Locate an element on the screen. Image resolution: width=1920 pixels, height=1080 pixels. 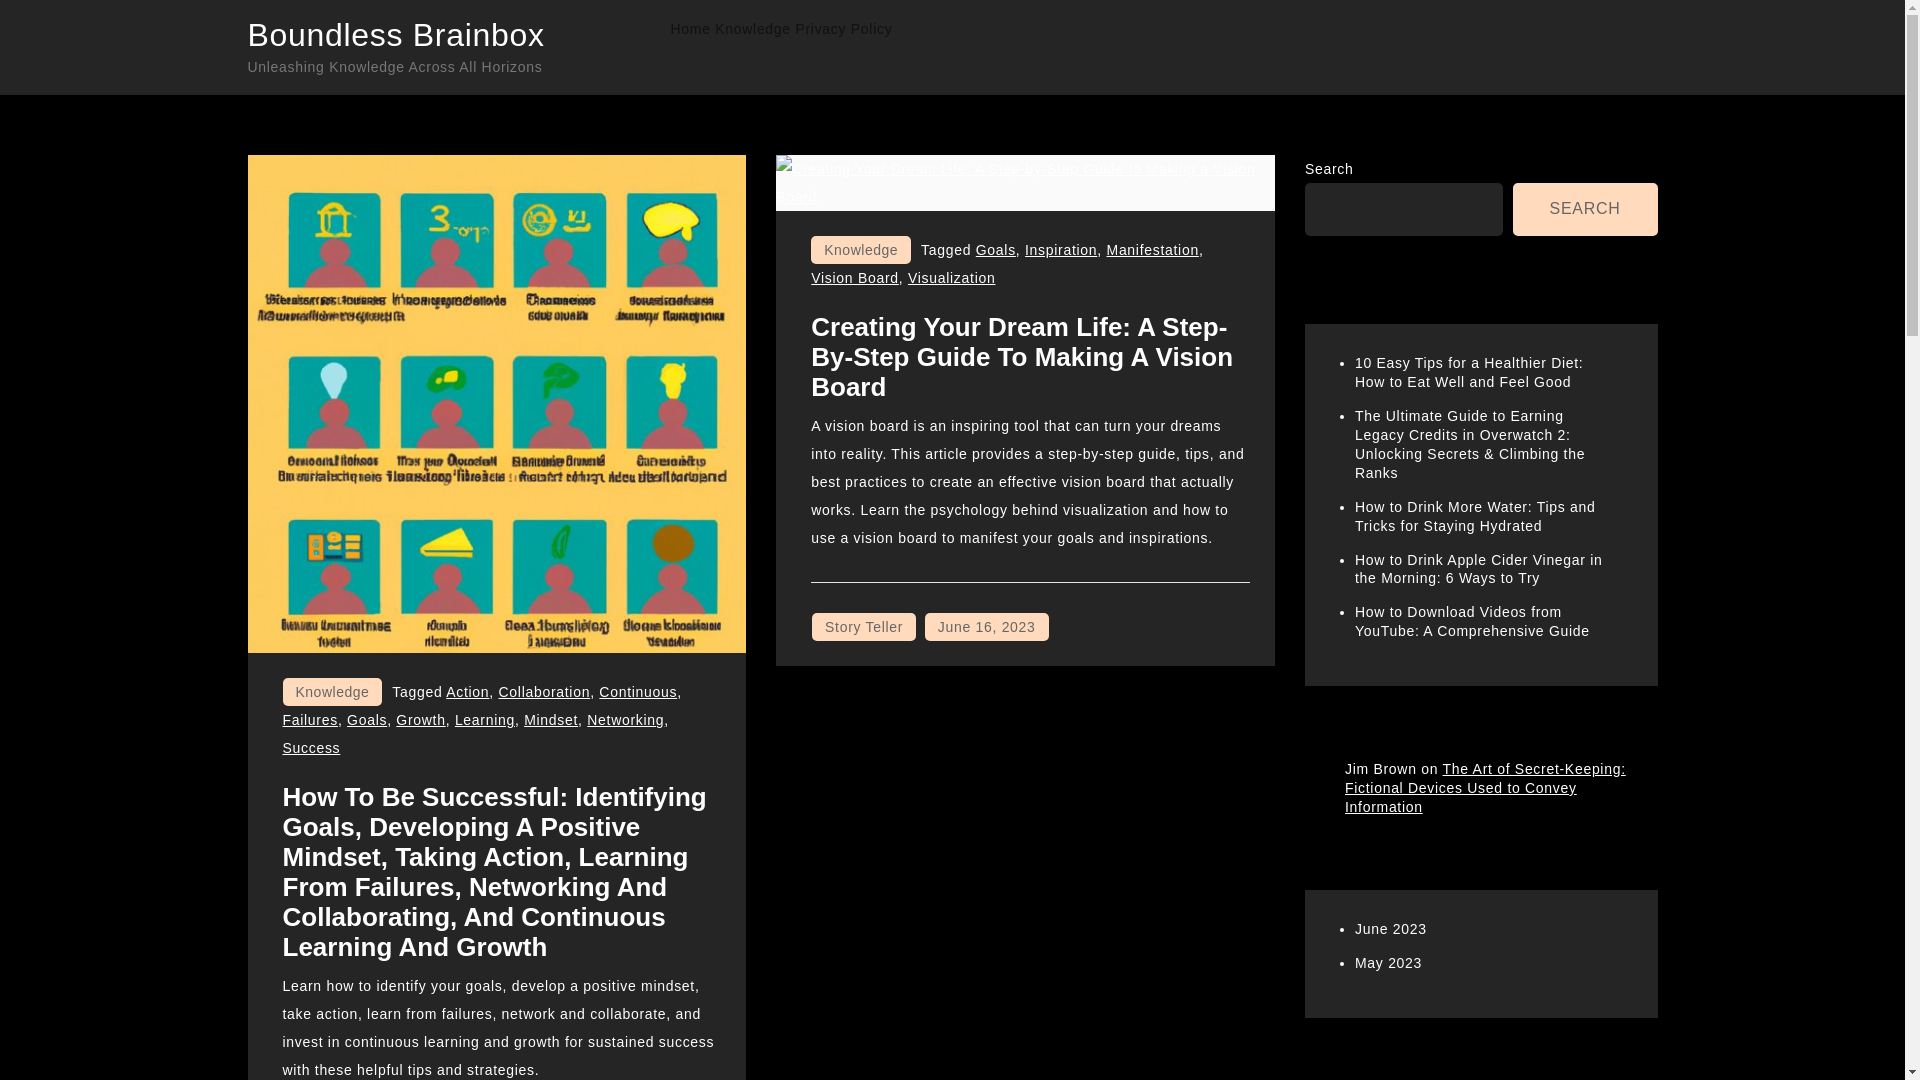
Failures is located at coordinates (310, 719).